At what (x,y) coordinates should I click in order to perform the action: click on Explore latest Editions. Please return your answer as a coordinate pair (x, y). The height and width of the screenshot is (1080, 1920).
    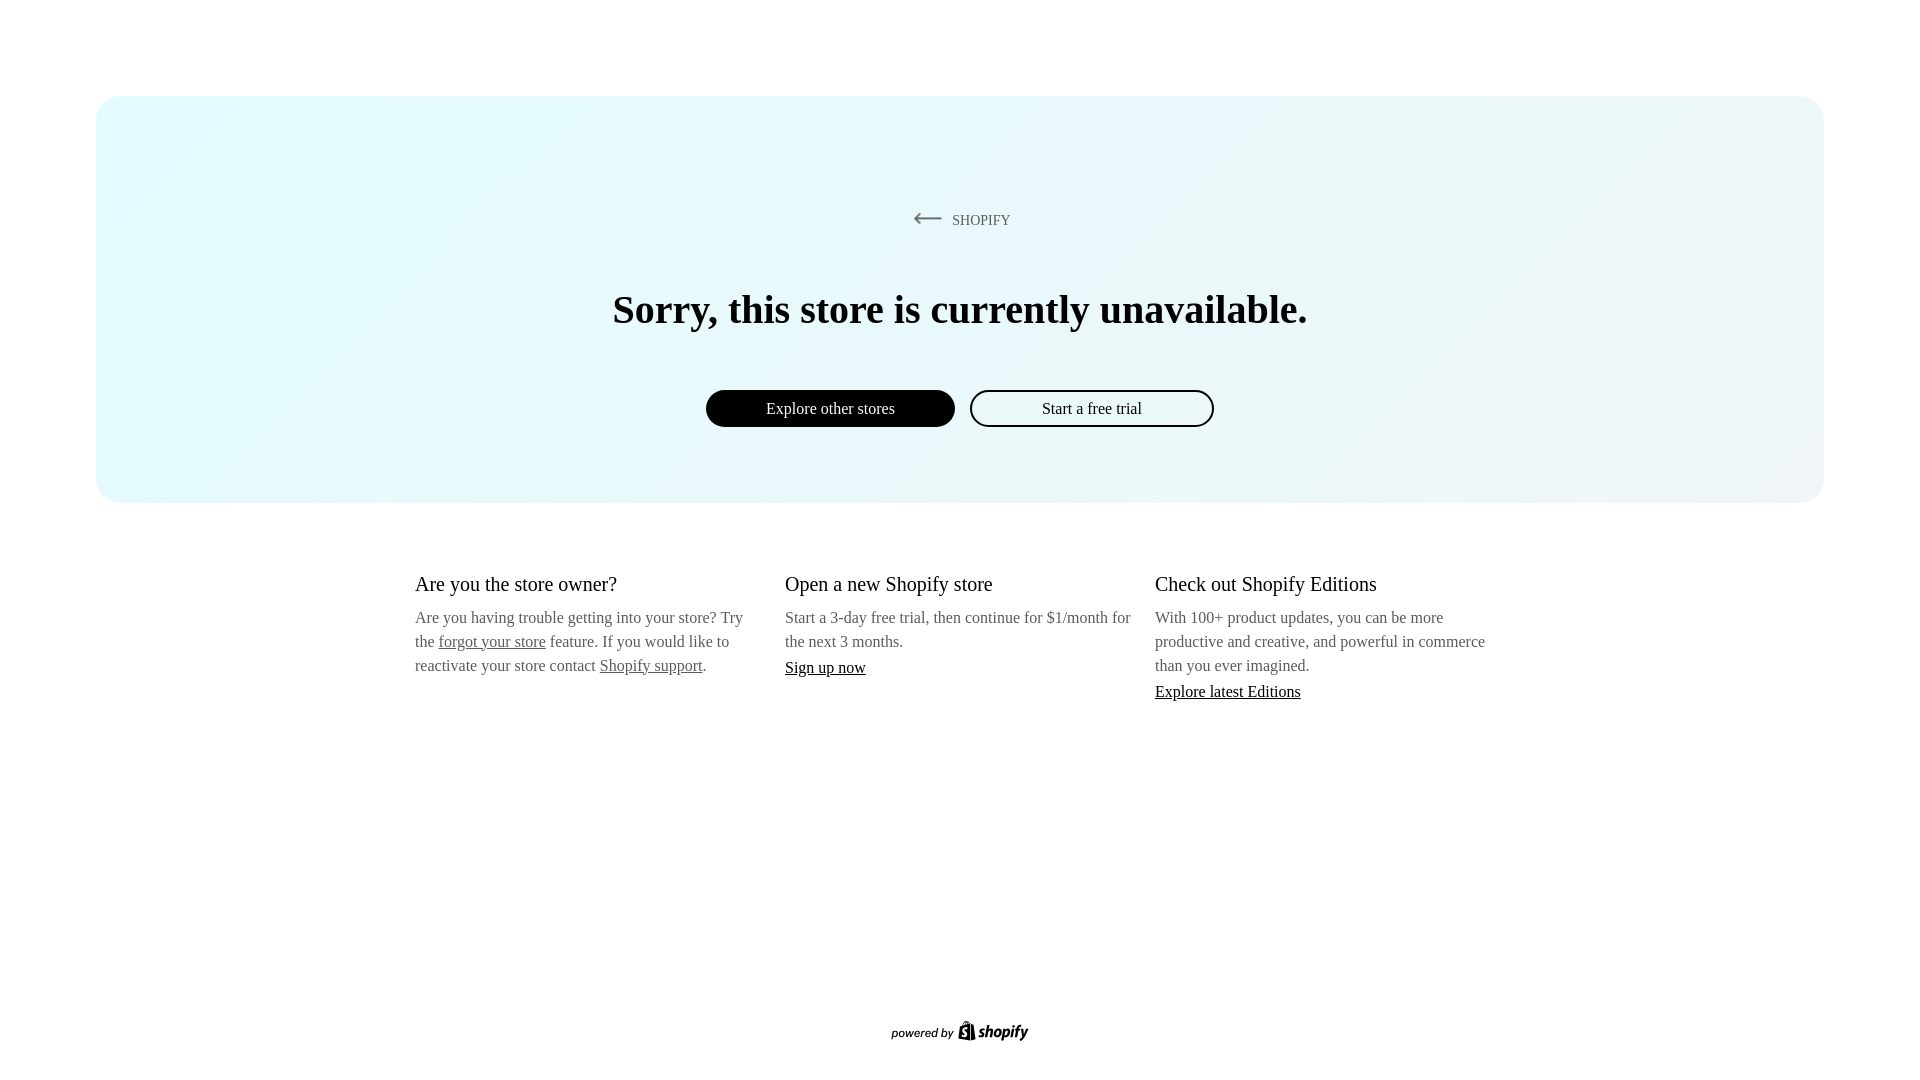
    Looking at the image, I should click on (1228, 690).